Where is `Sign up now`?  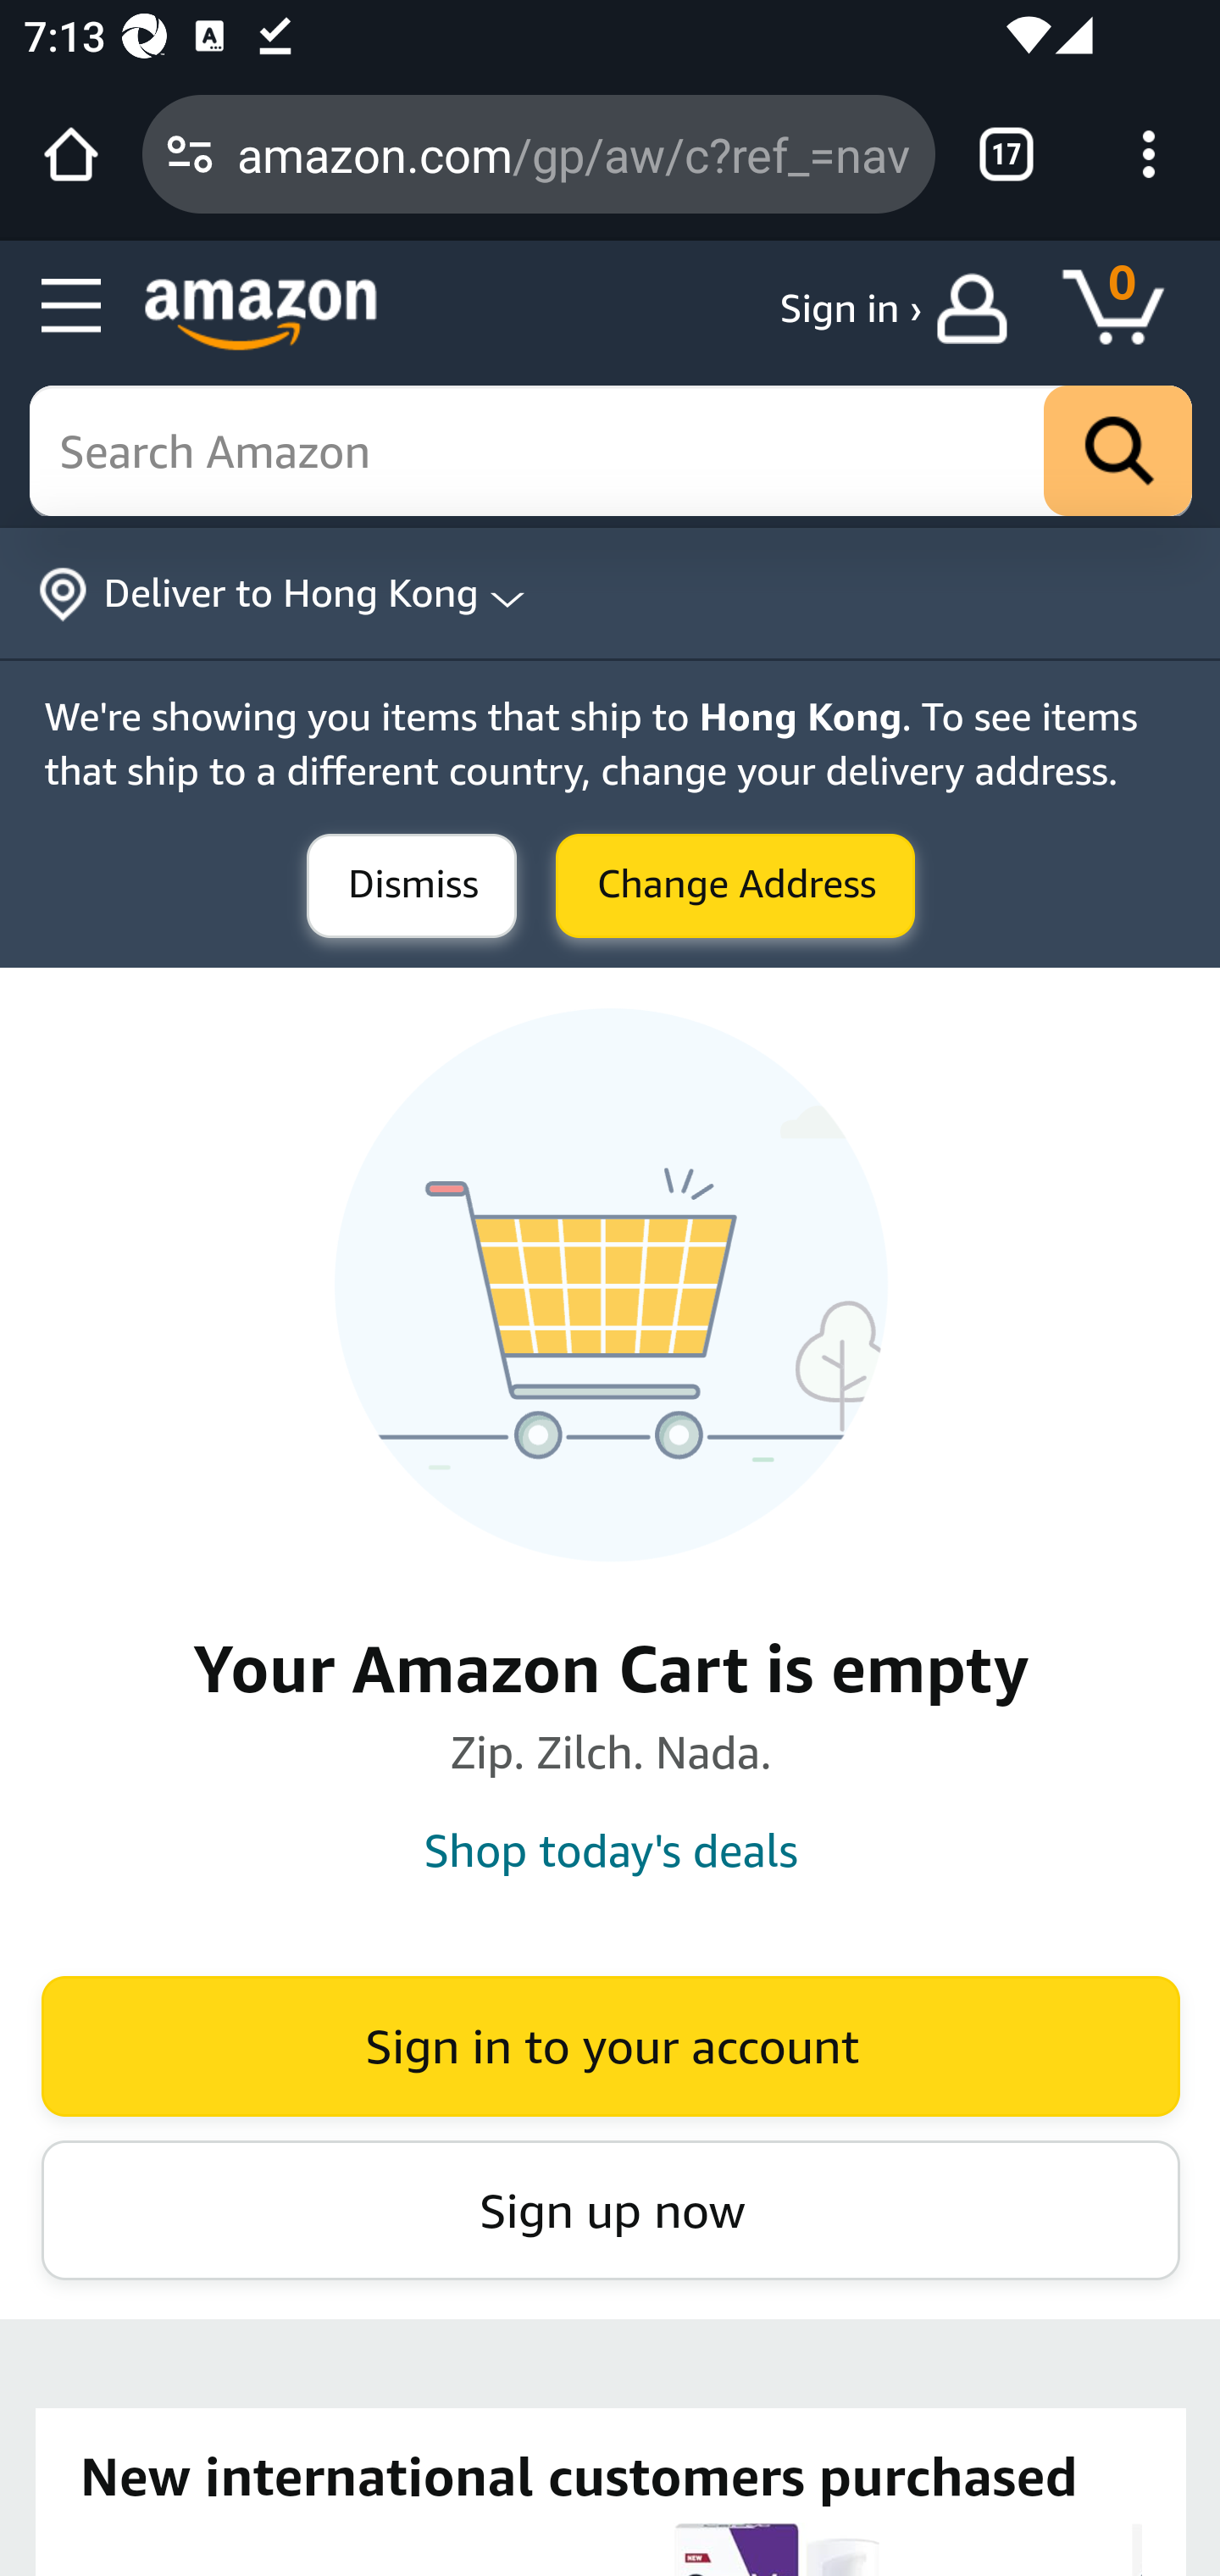
Sign up now is located at coordinates (610, 2210).